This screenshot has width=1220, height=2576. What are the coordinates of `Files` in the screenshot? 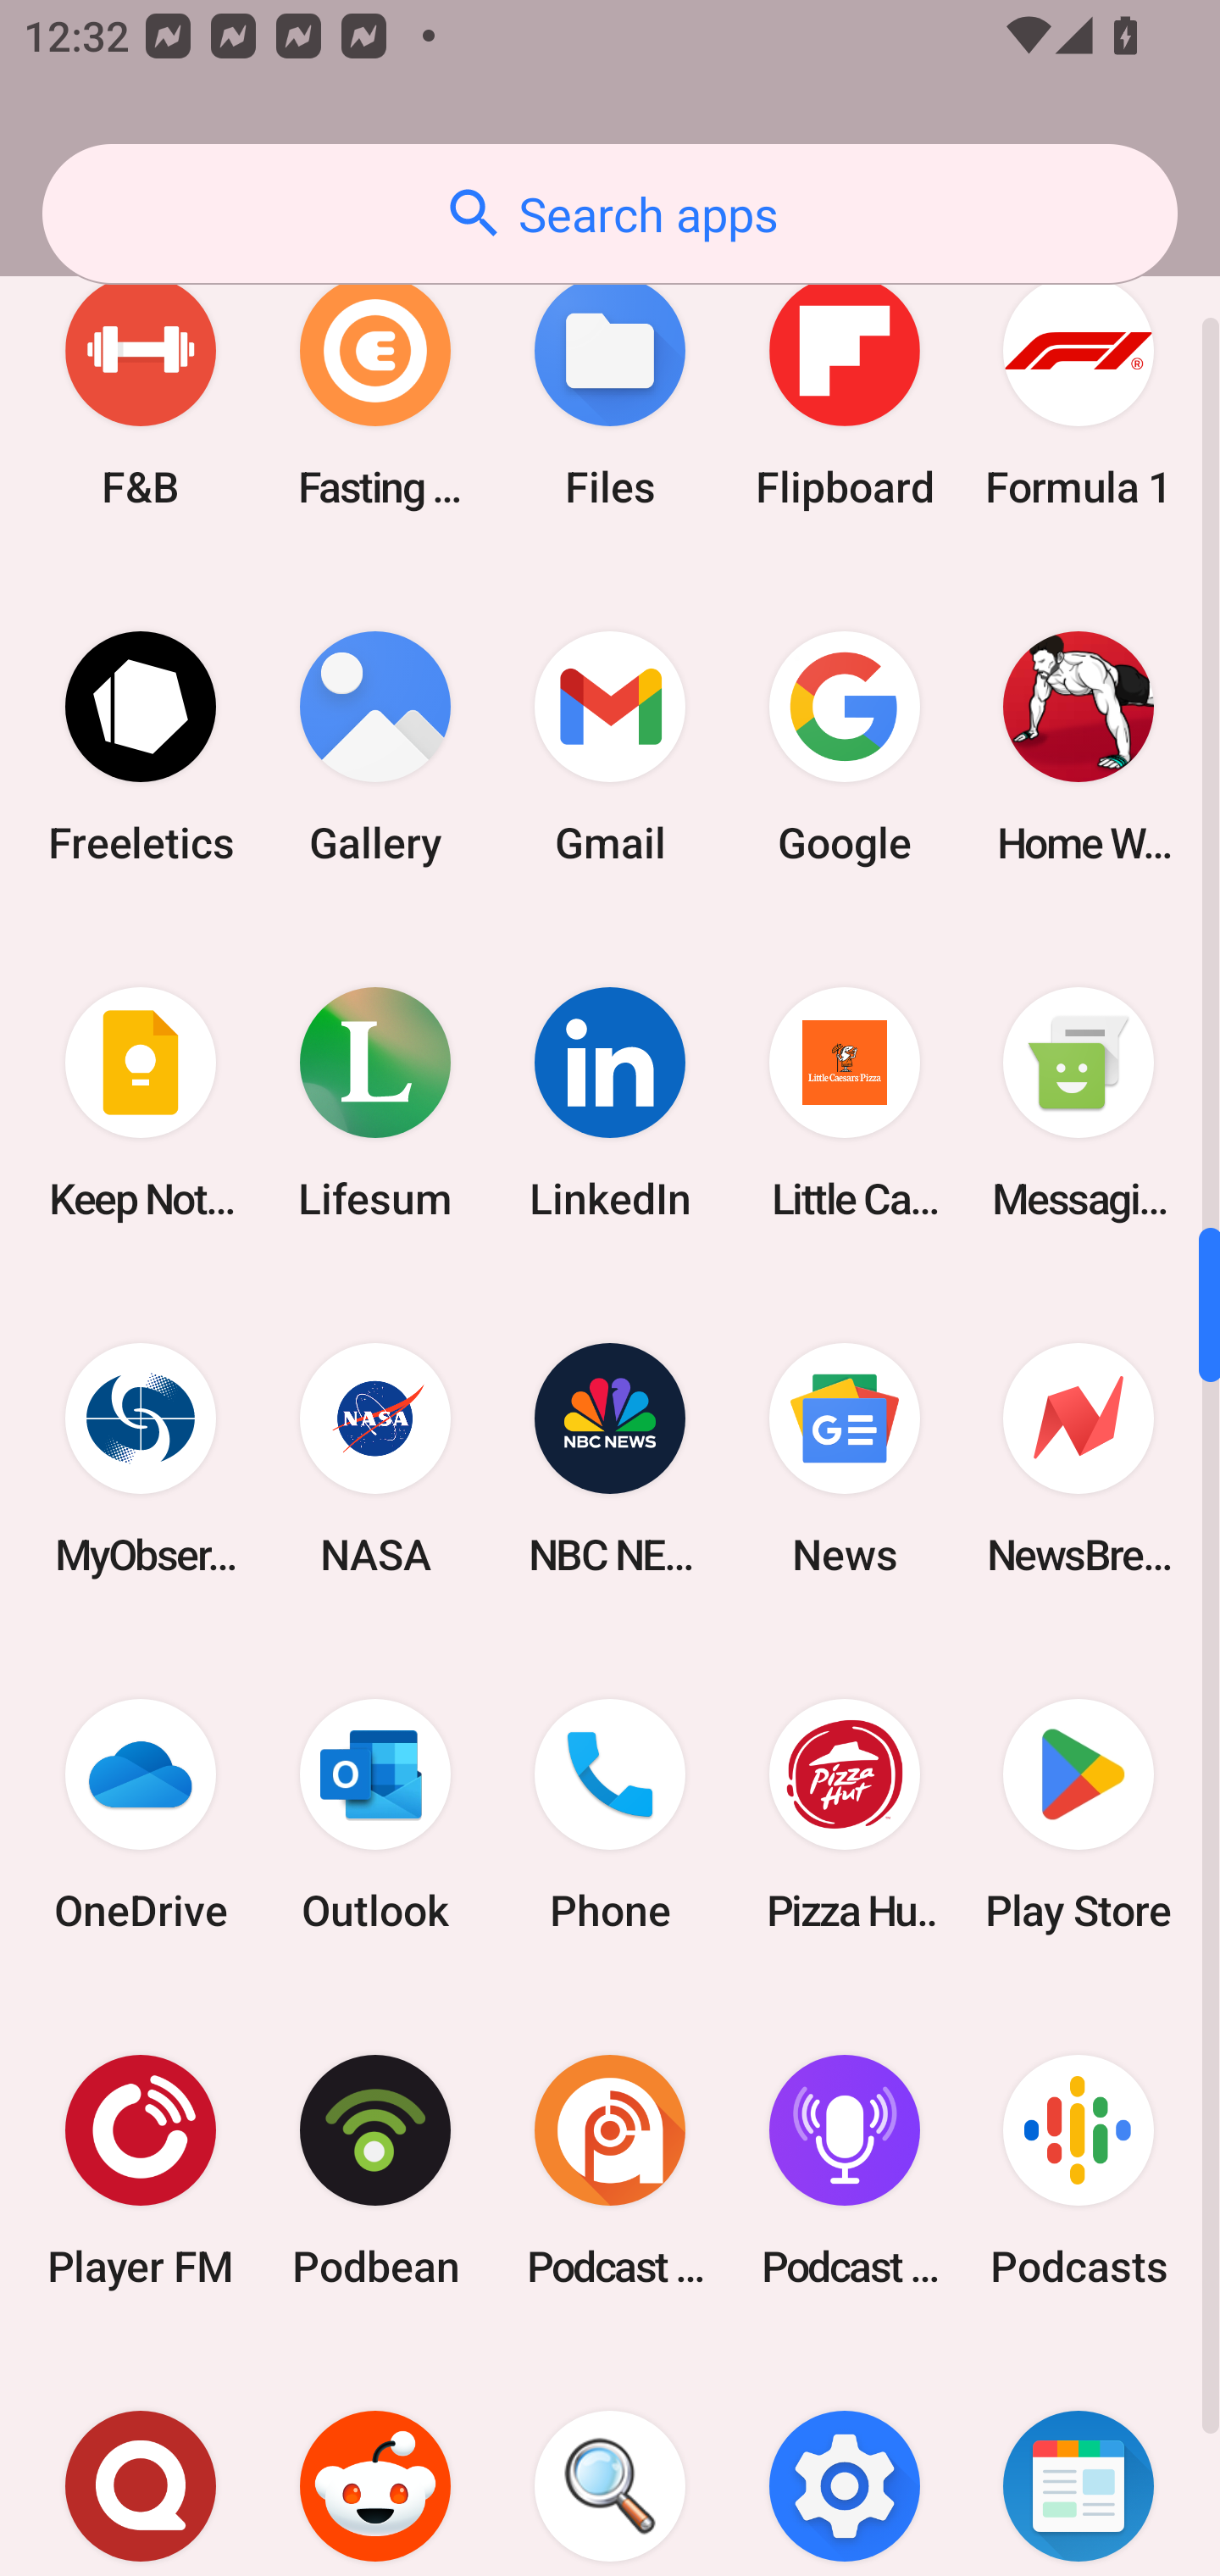 It's located at (610, 391).